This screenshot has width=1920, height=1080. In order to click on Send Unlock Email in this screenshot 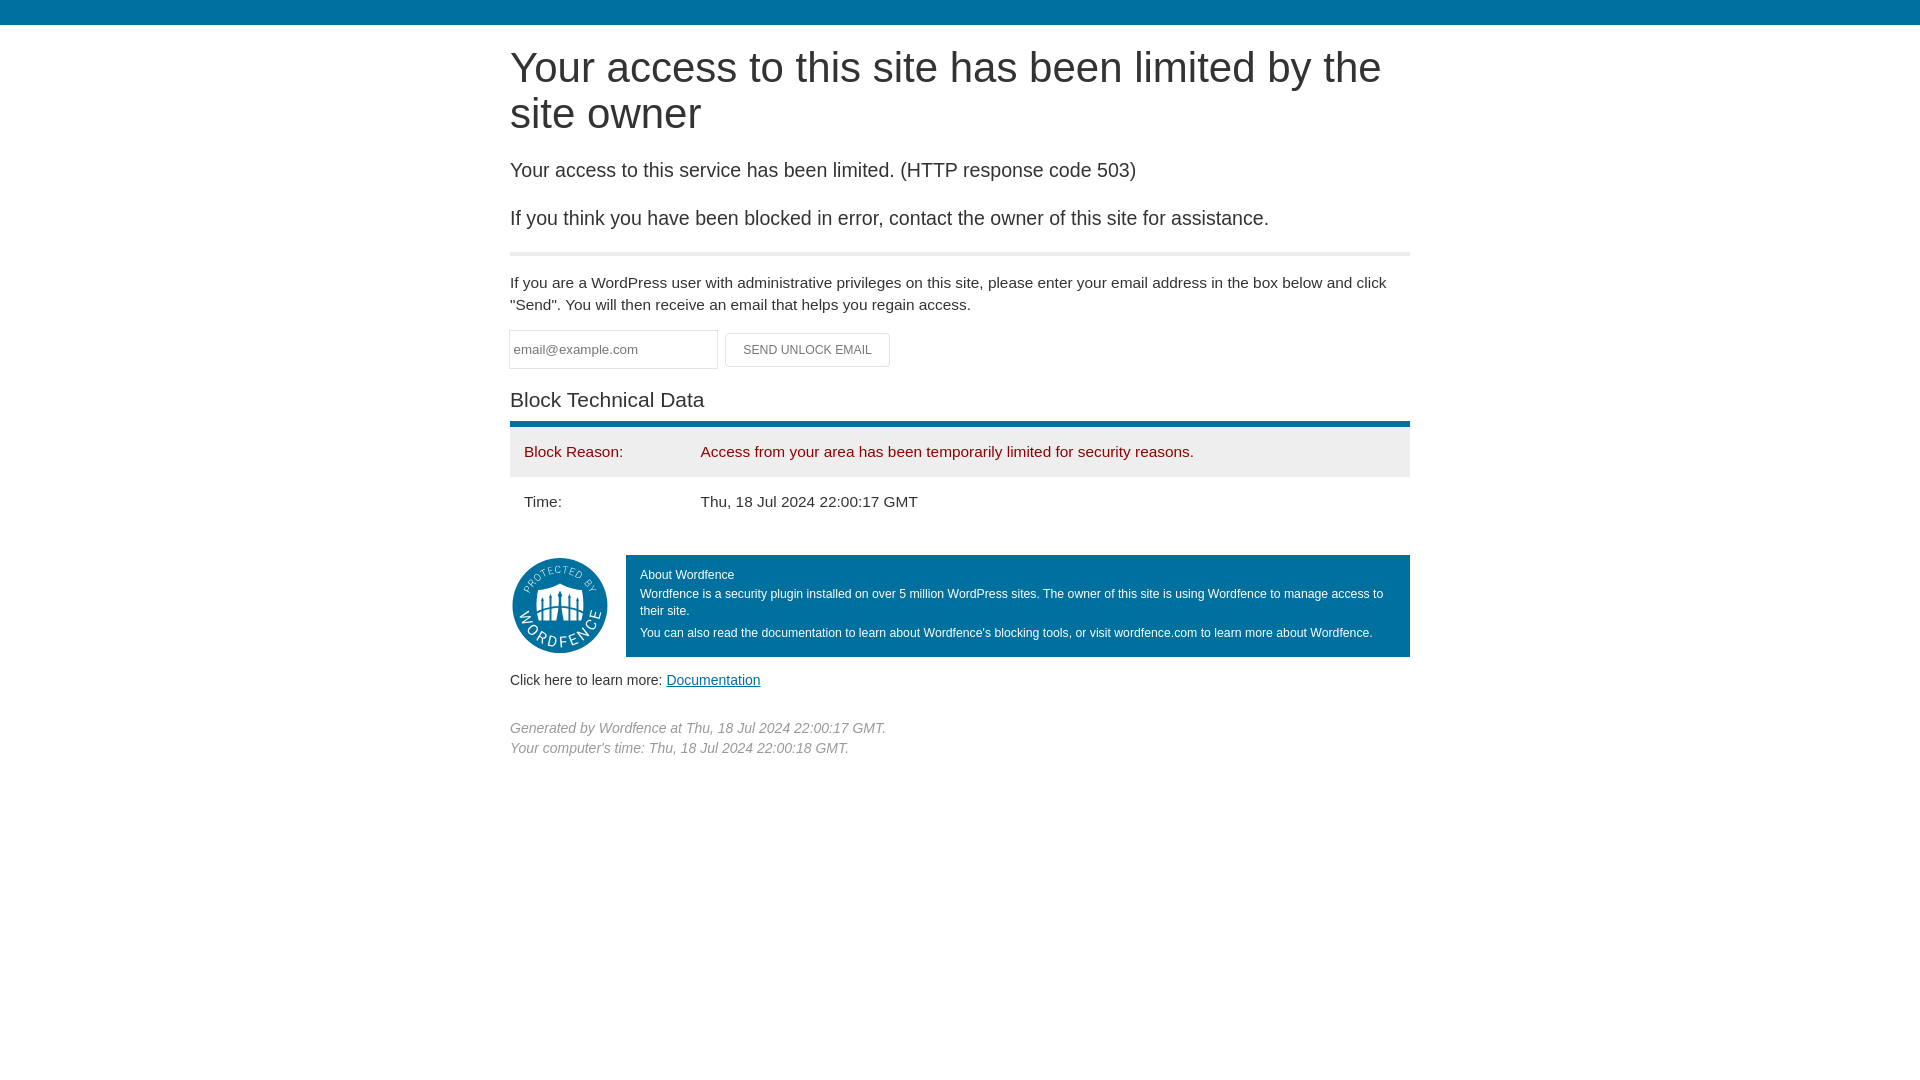, I will do `click(808, 350)`.